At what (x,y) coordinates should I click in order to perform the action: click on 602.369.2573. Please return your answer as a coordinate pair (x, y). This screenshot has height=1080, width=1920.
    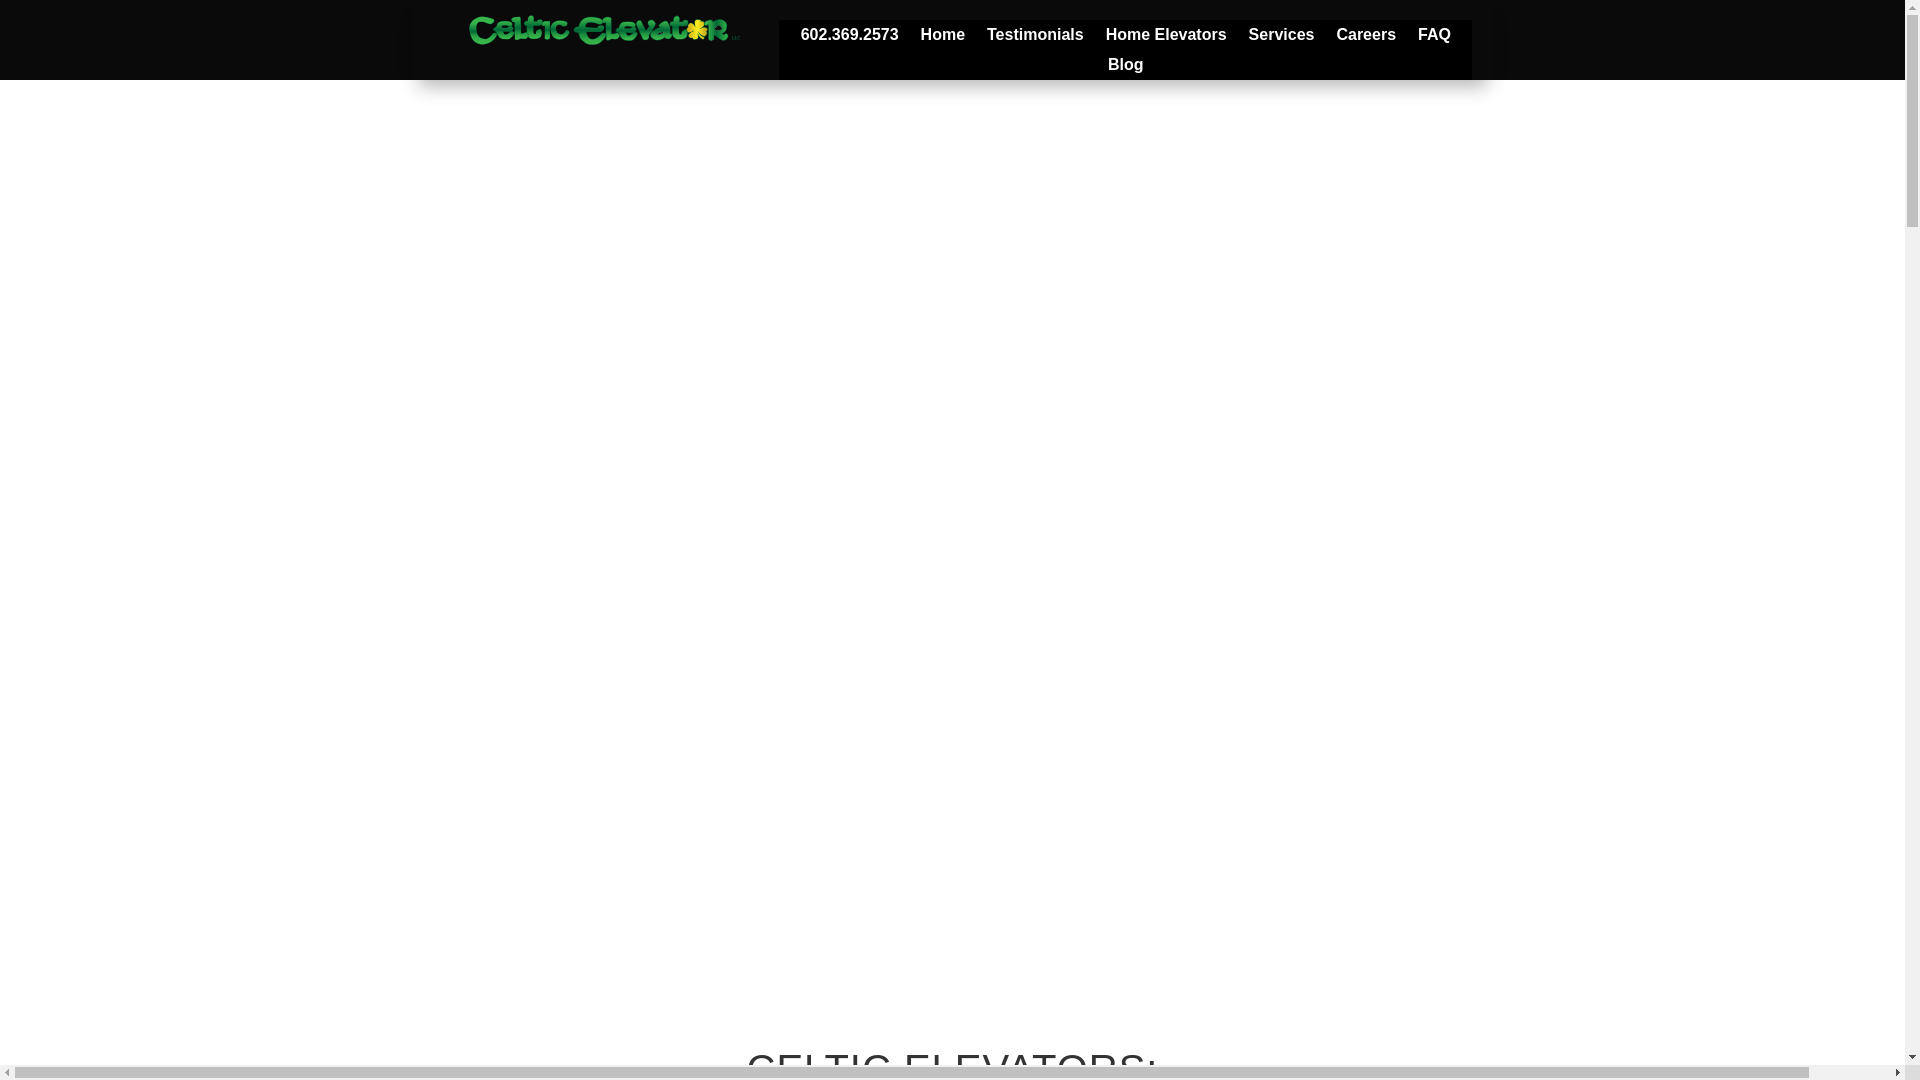
    Looking at the image, I should click on (849, 38).